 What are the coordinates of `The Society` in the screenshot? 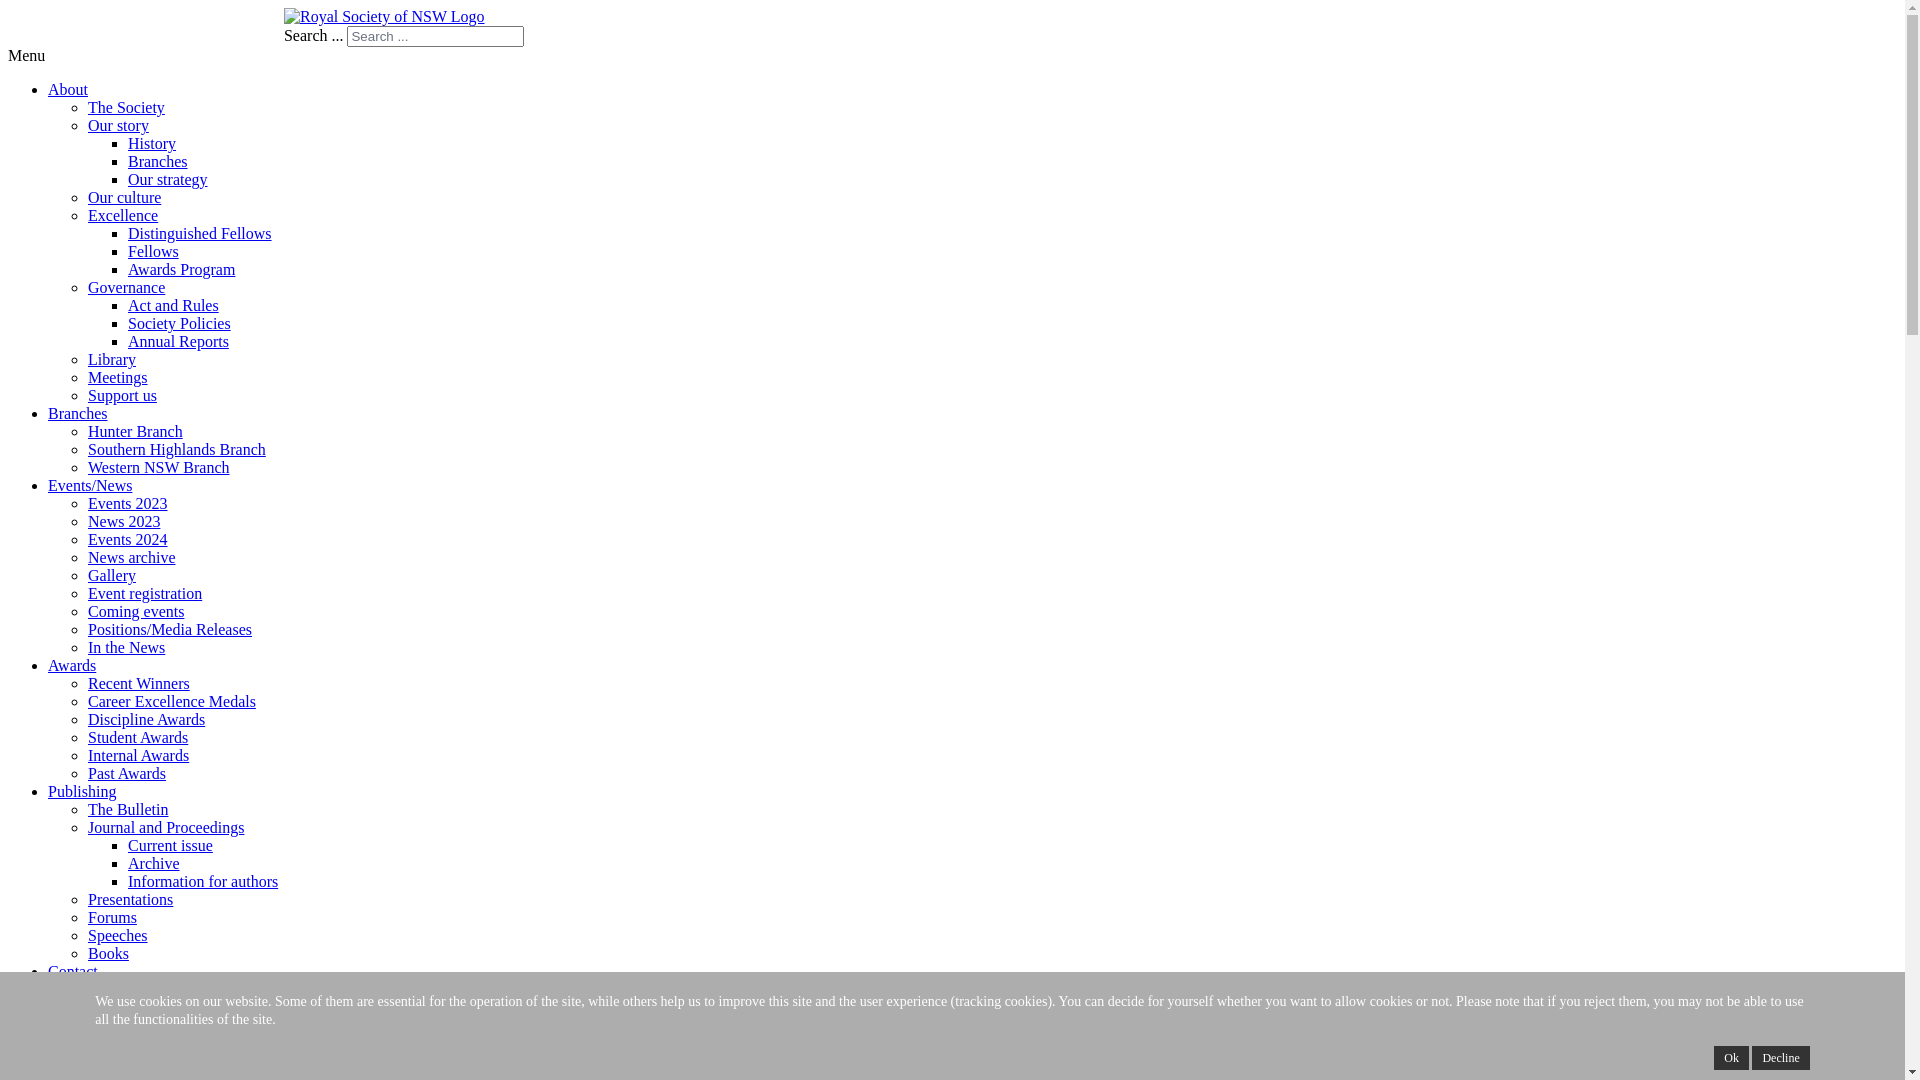 It's located at (126, 108).